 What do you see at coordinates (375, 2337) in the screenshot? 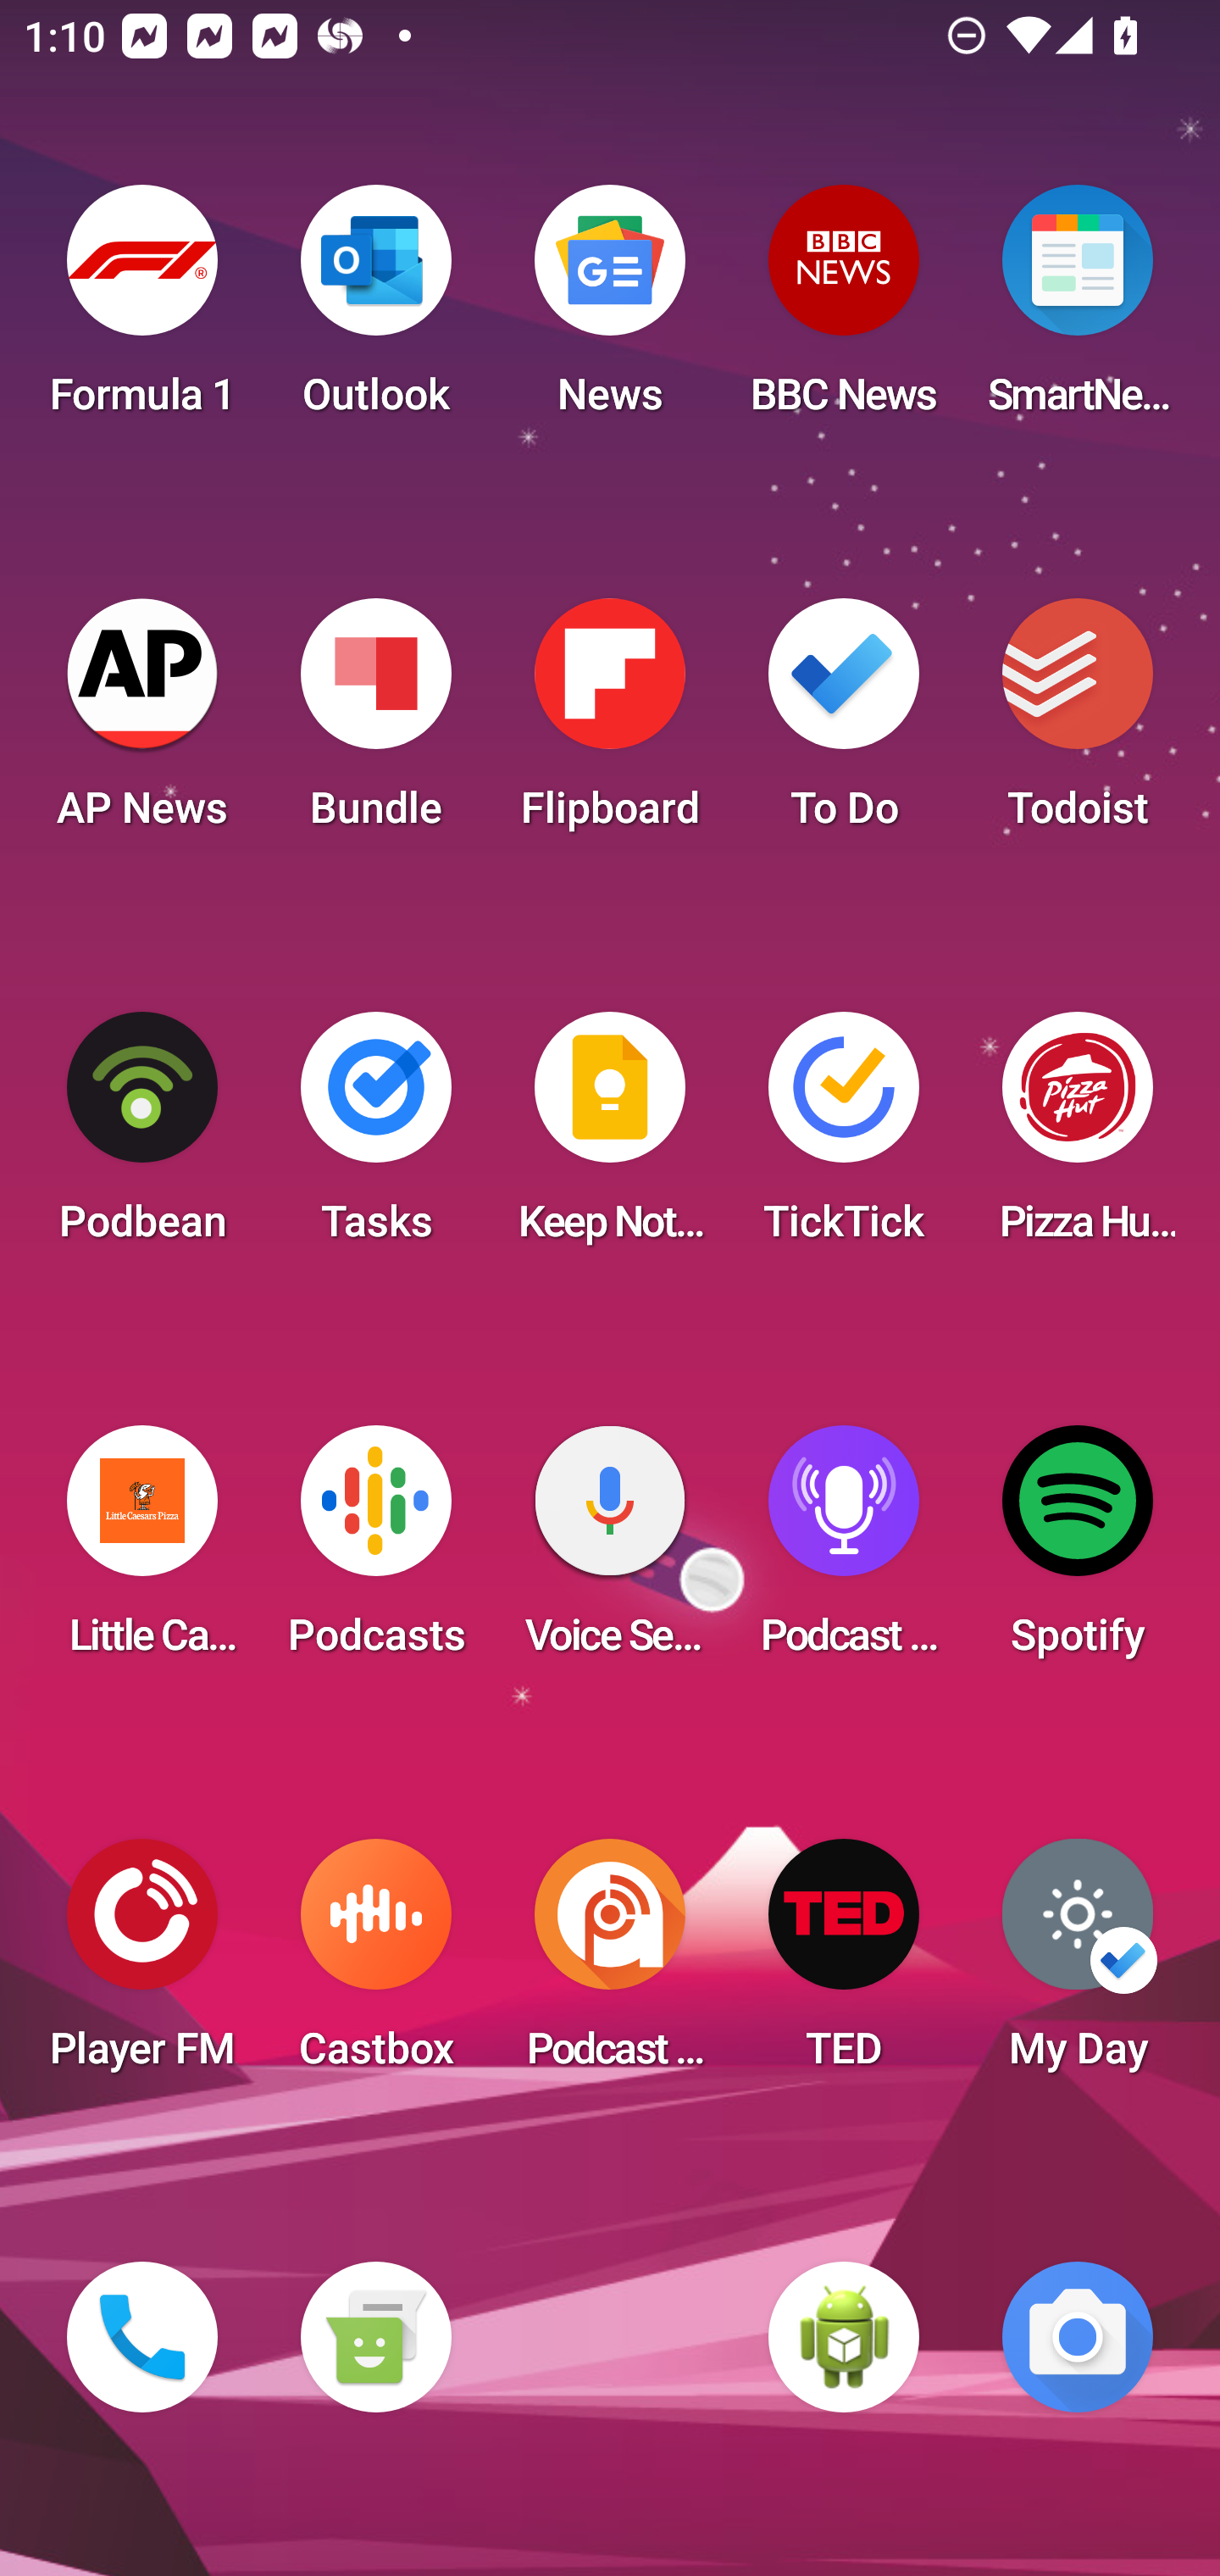
I see `Messaging` at bounding box center [375, 2337].